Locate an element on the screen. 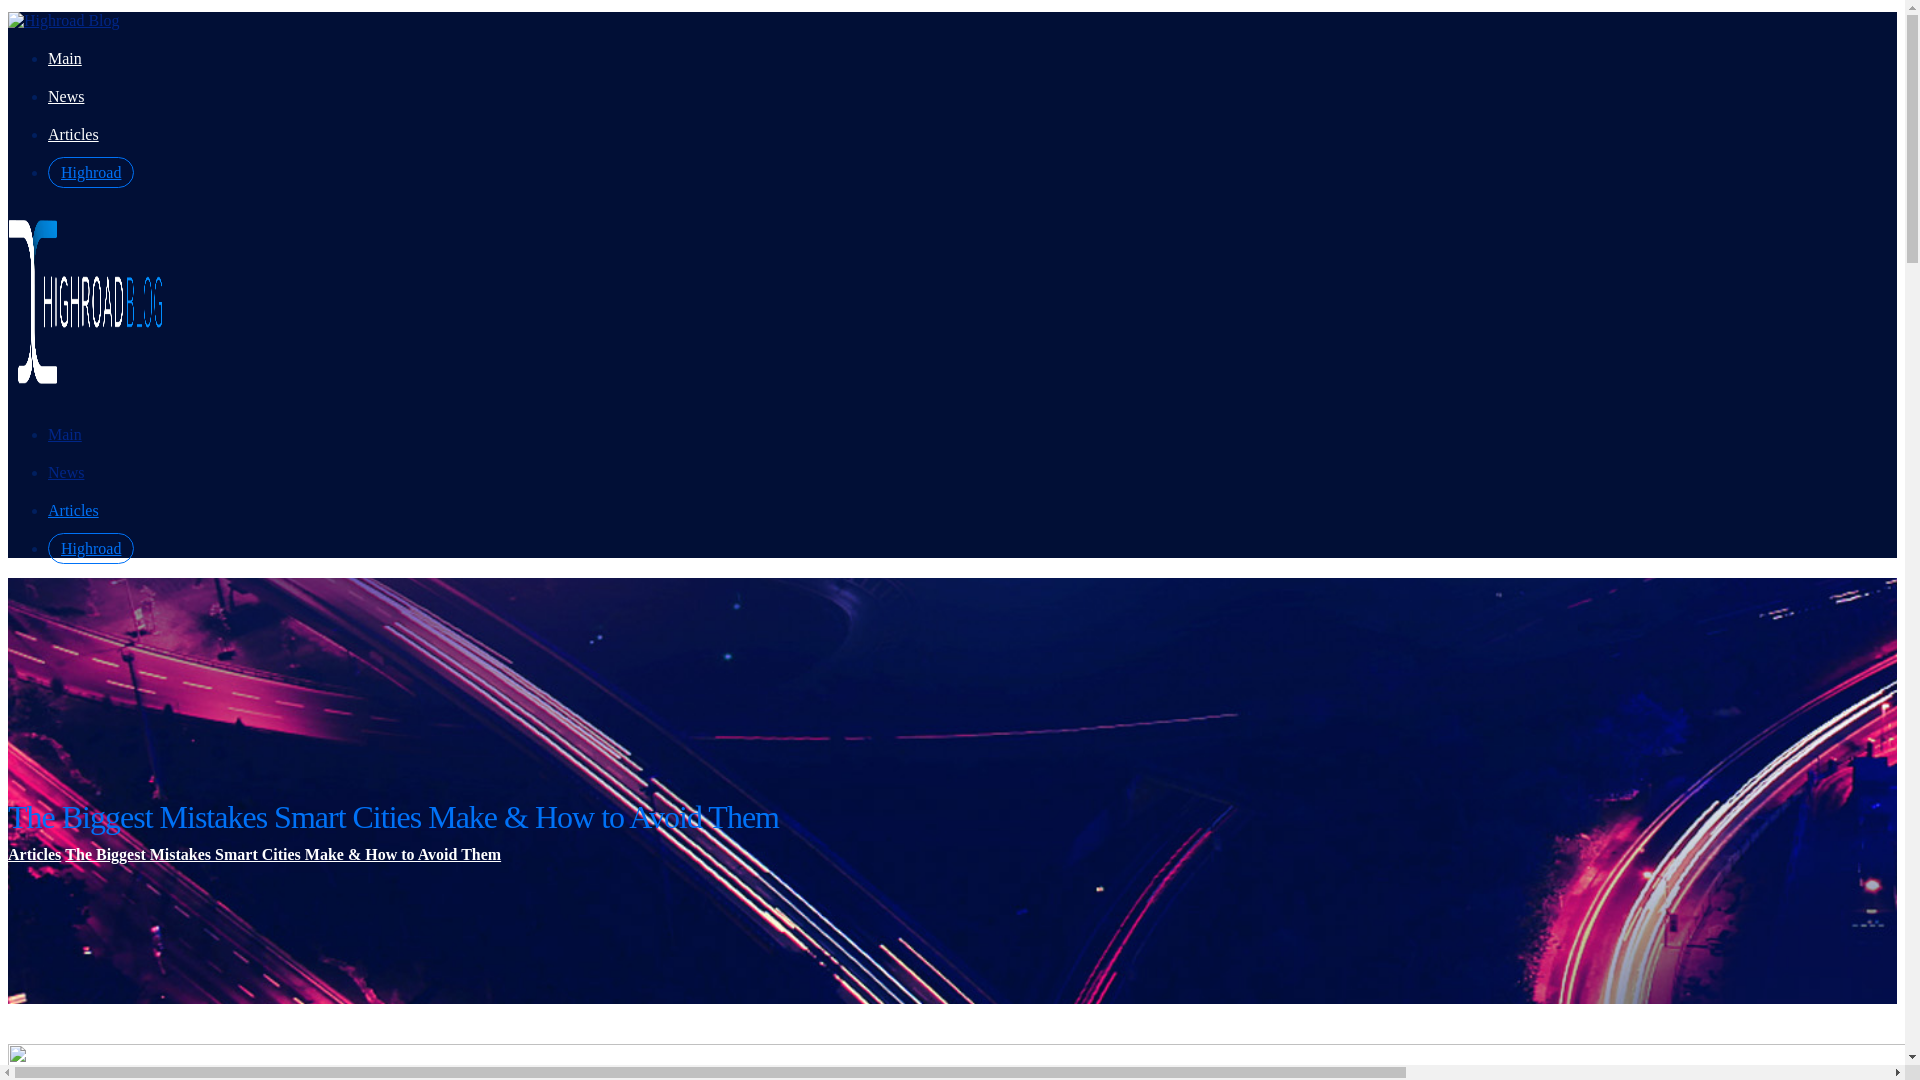 This screenshot has width=1920, height=1080. Articles is located at coordinates (74, 134).